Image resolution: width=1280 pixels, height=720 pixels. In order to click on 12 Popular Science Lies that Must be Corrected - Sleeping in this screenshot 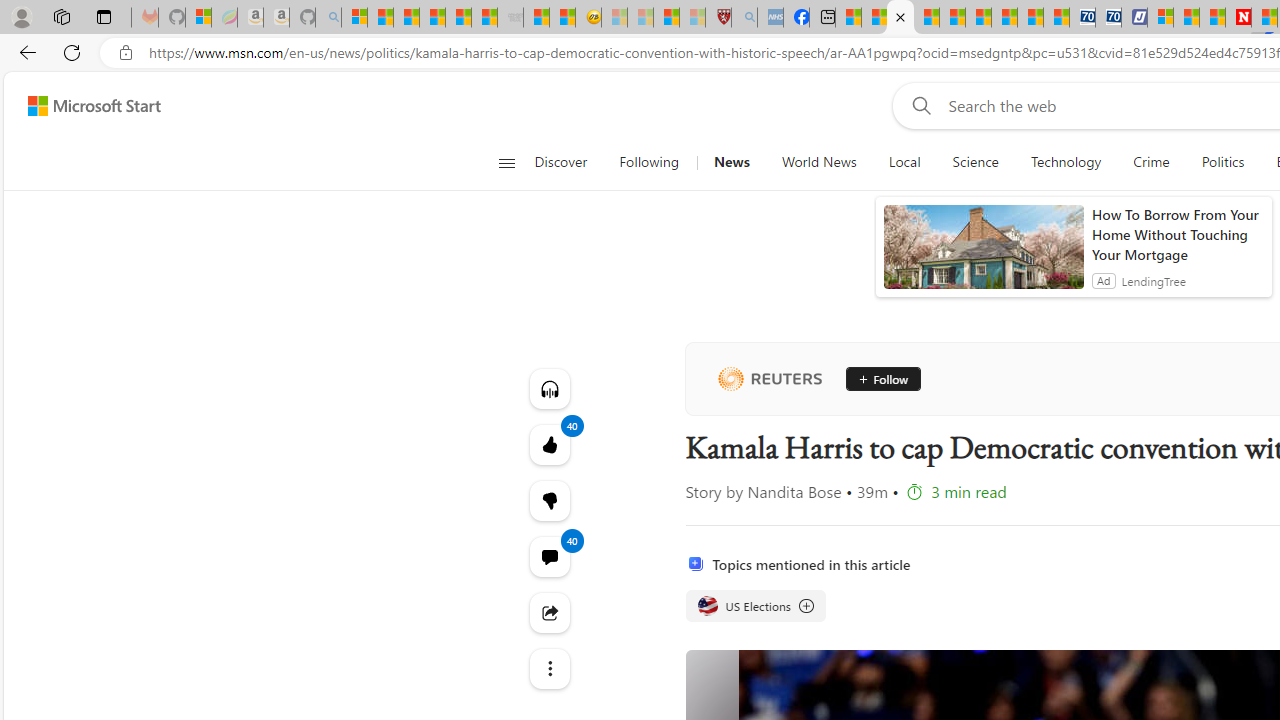, I will do `click(692, 18)`.